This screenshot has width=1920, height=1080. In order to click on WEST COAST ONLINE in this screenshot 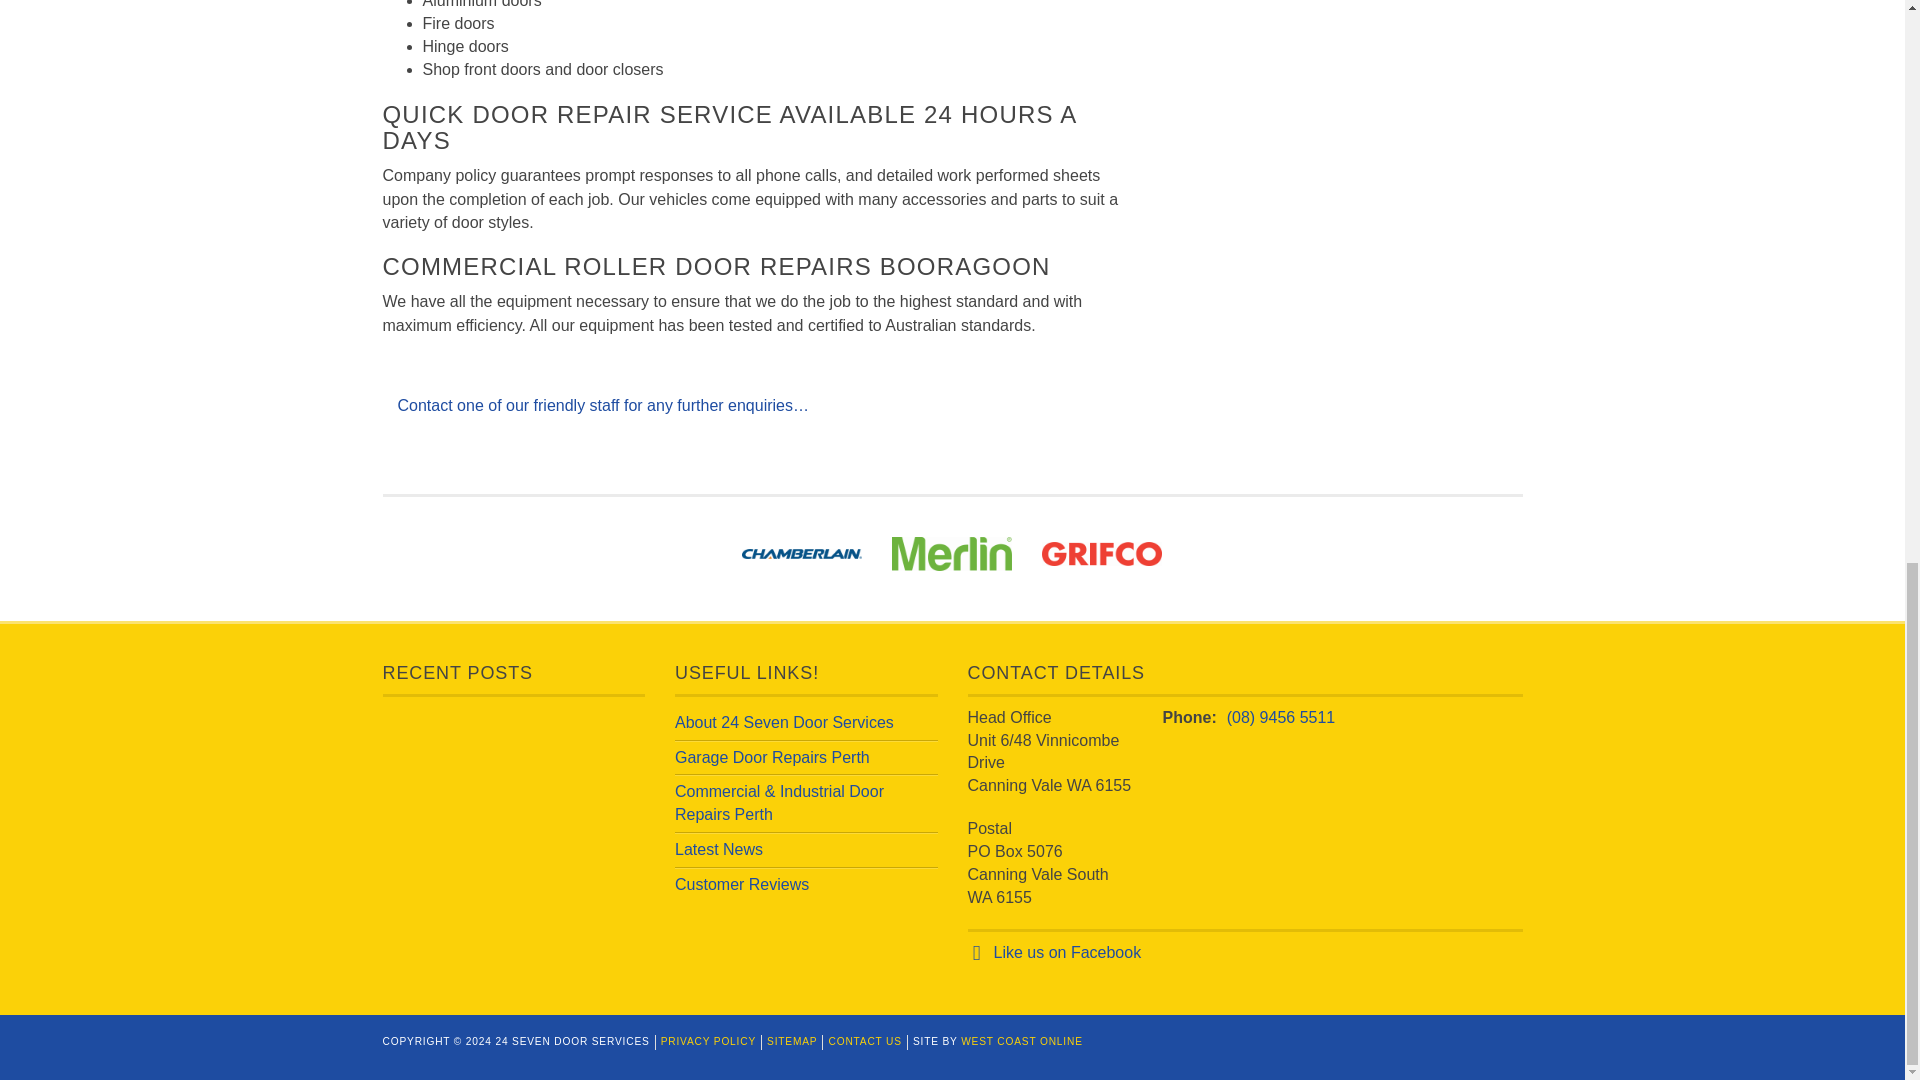, I will do `click(1022, 1040)`.